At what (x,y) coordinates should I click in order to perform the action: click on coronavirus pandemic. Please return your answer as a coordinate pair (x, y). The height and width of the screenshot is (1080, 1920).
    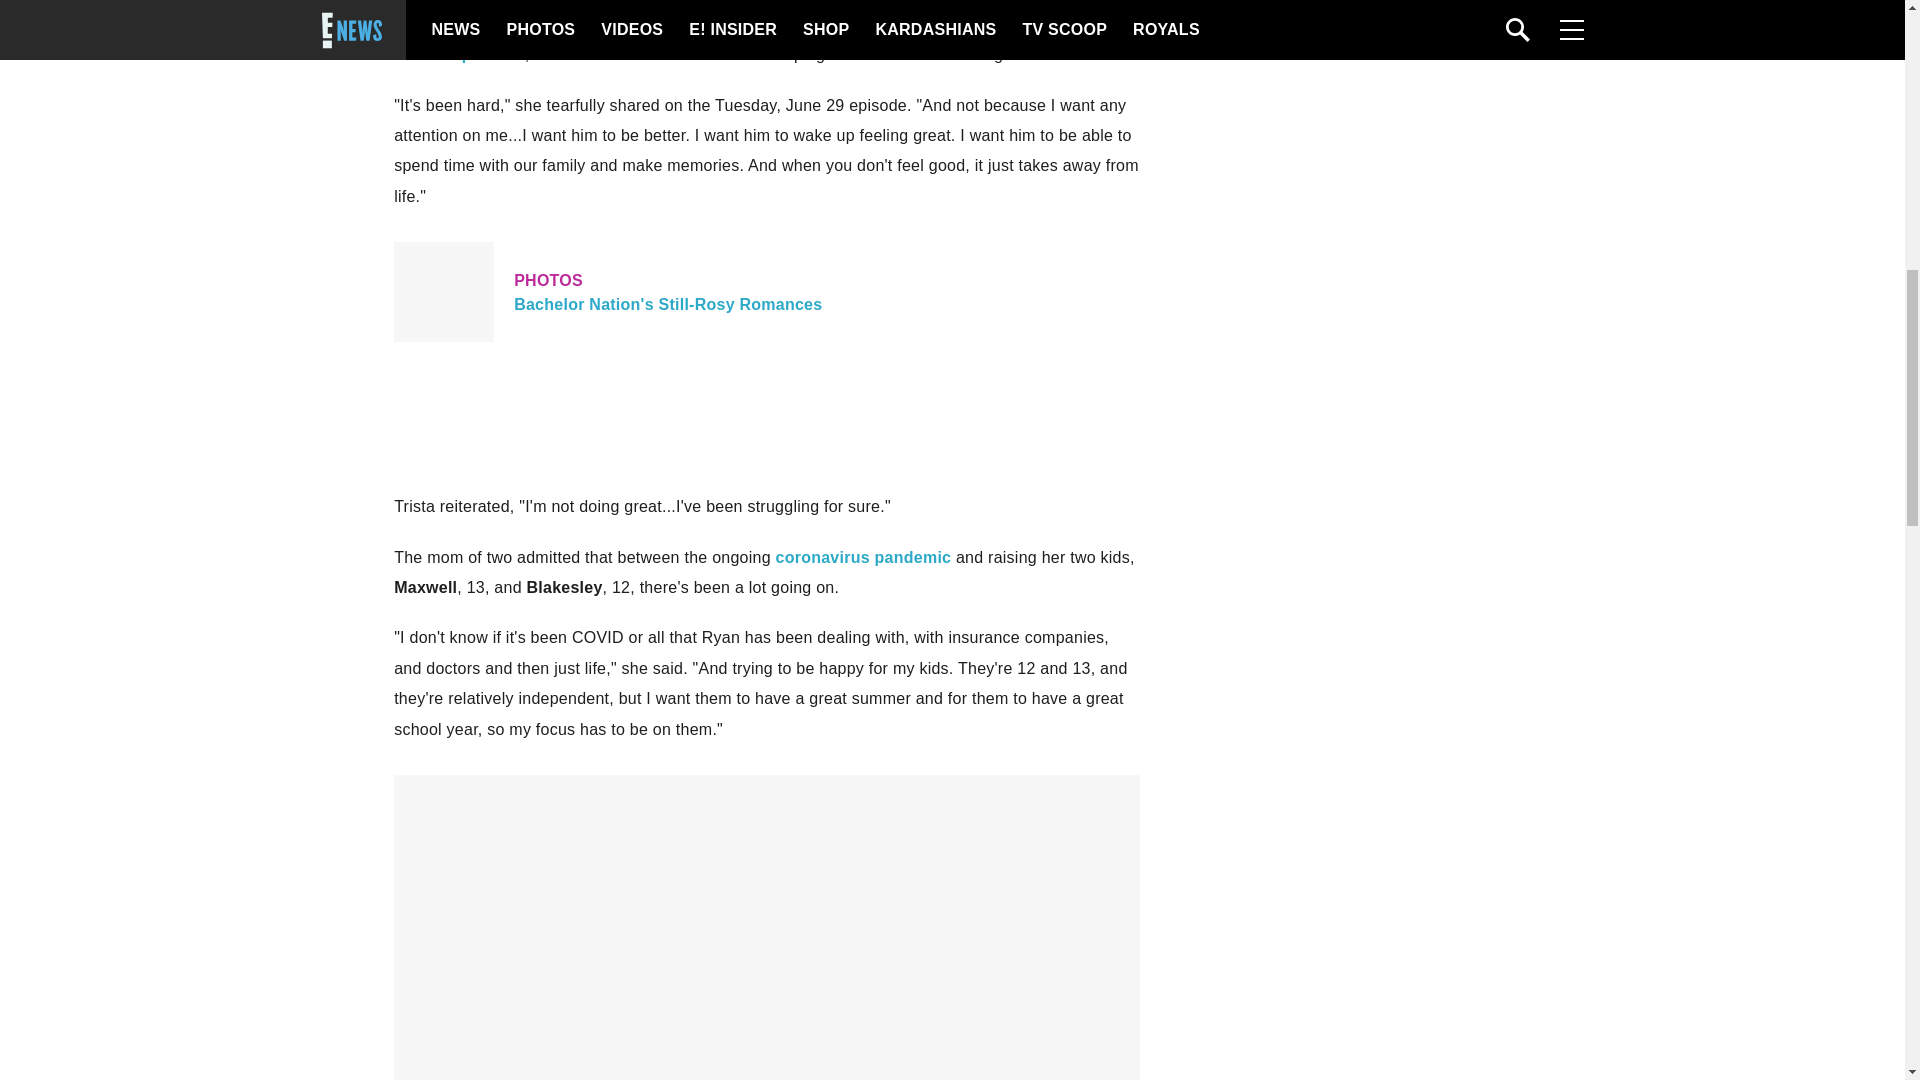
    Looking at the image, I should click on (864, 556).